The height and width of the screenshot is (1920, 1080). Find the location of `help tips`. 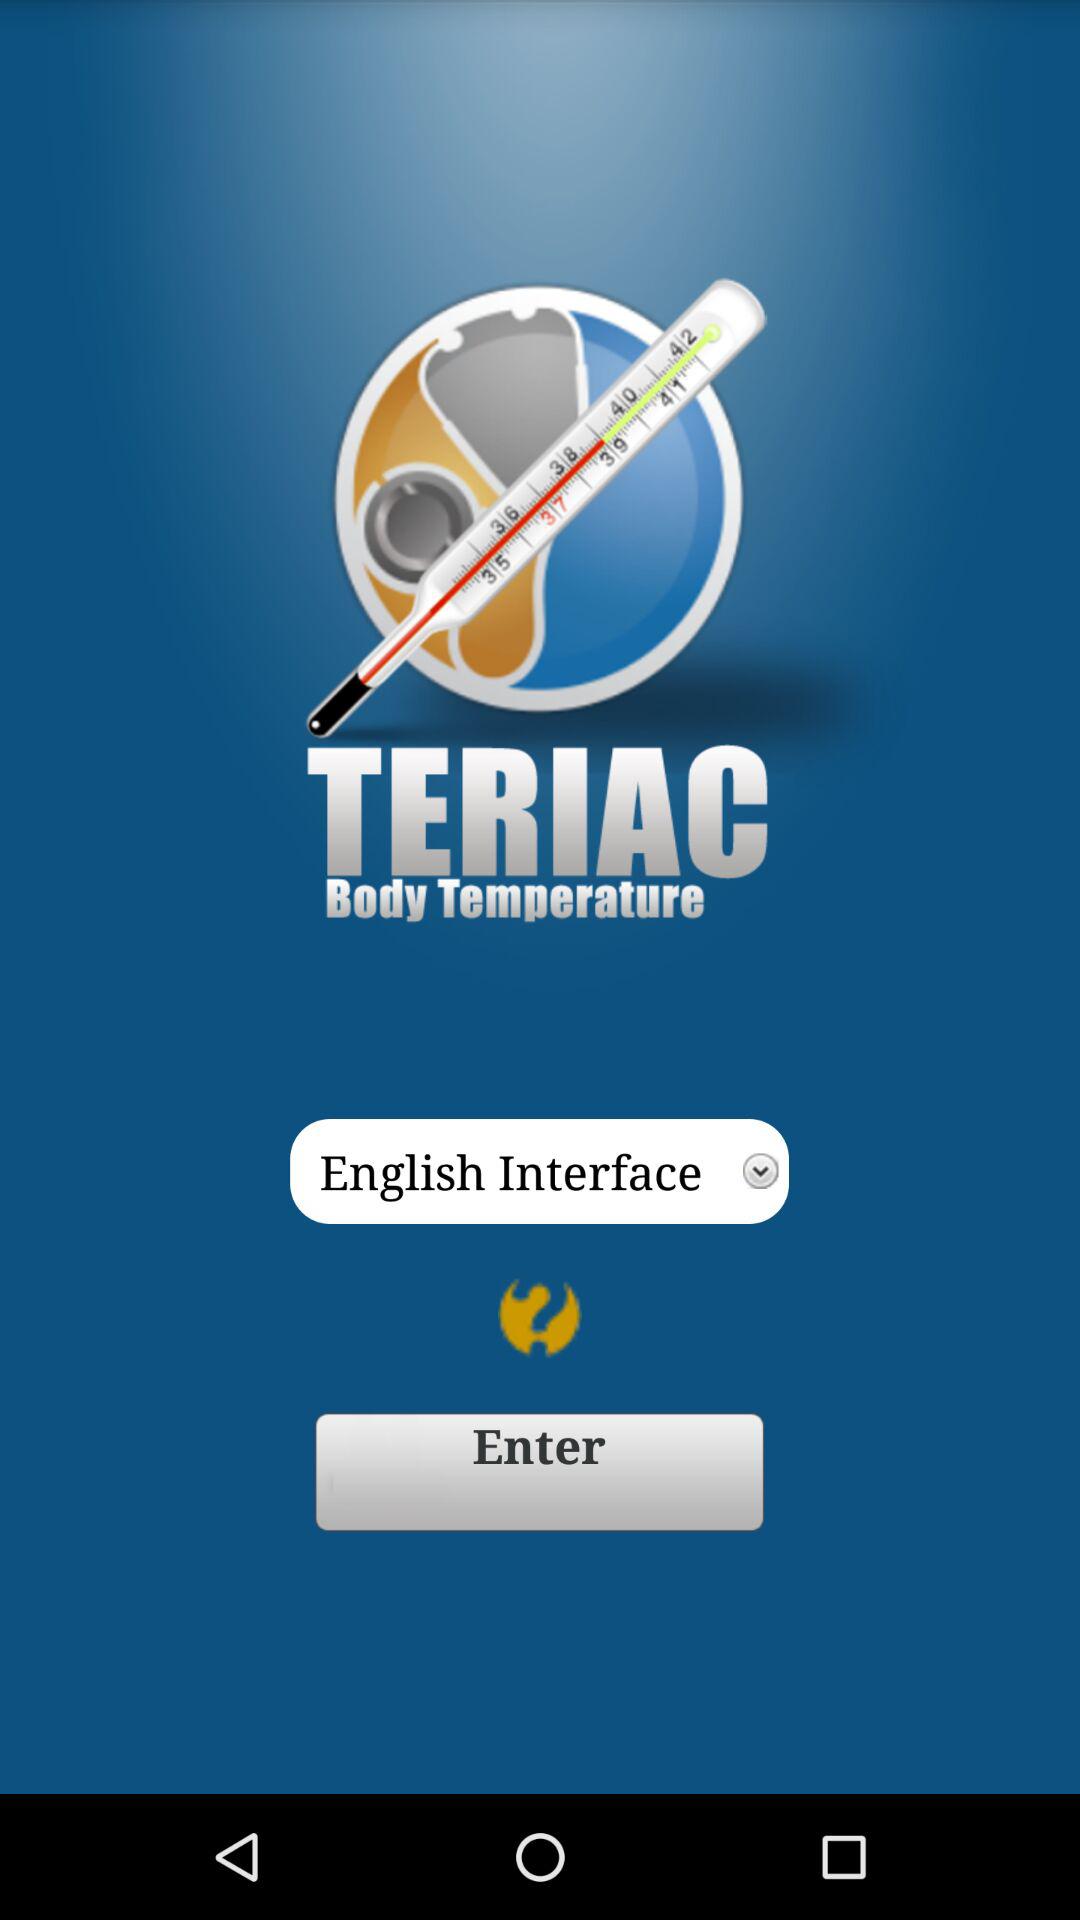

help tips is located at coordinates (540, 1318).